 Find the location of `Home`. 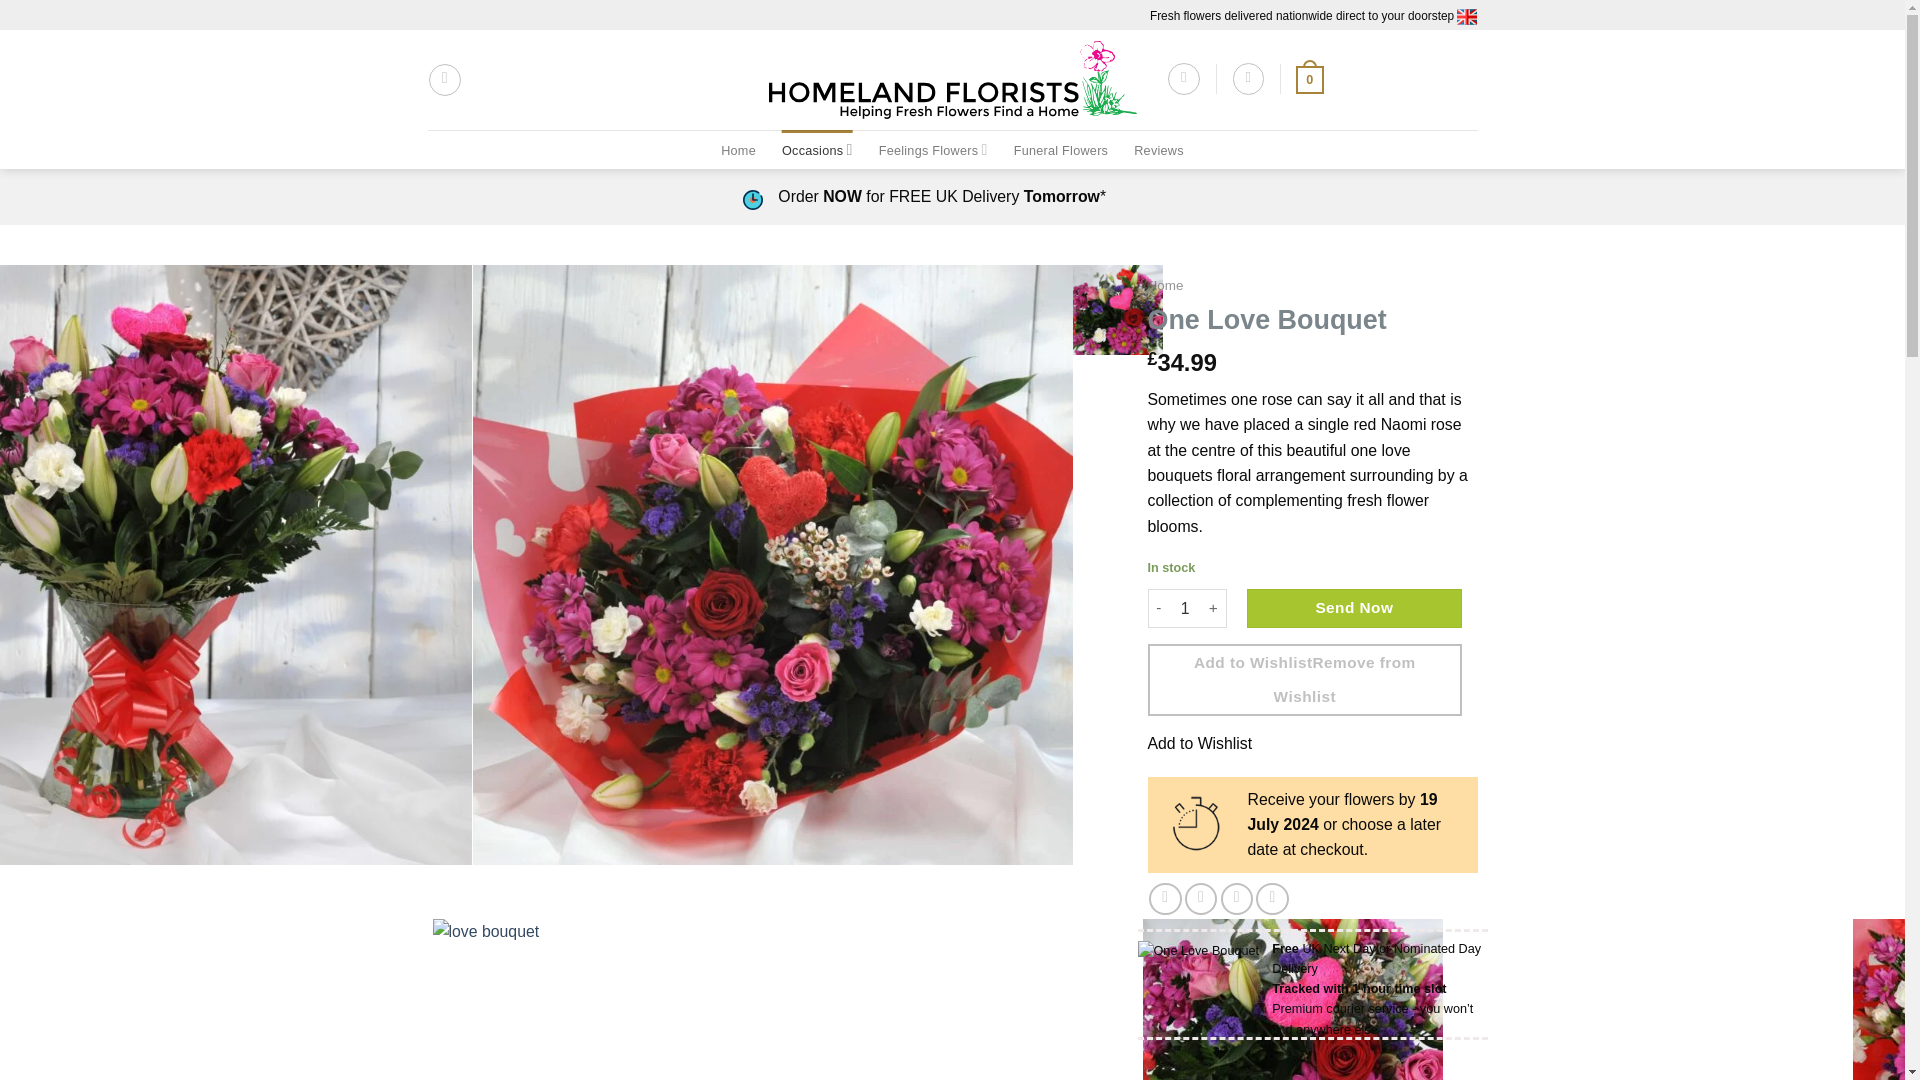

Home is located at coordinates (738, 150).